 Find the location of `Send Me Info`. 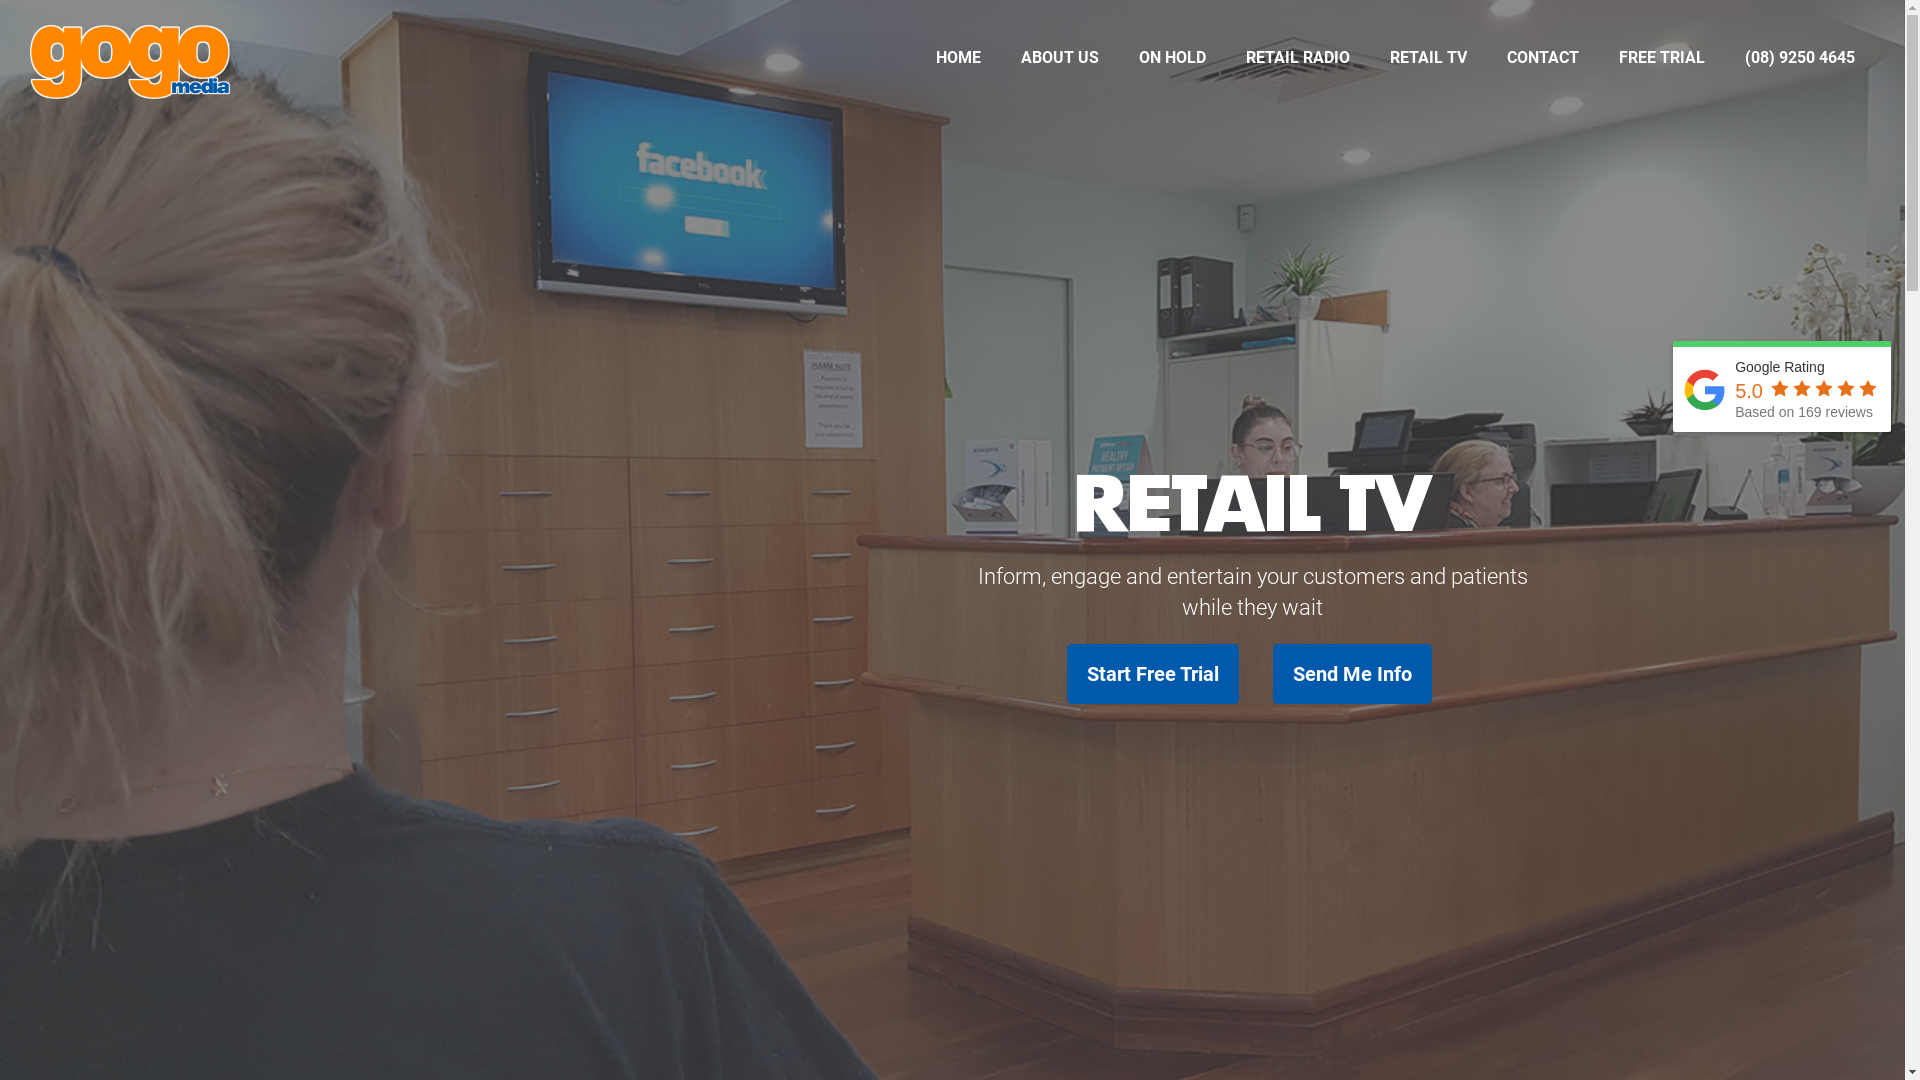

Send Me Info is located at coordinates (1352, 674).